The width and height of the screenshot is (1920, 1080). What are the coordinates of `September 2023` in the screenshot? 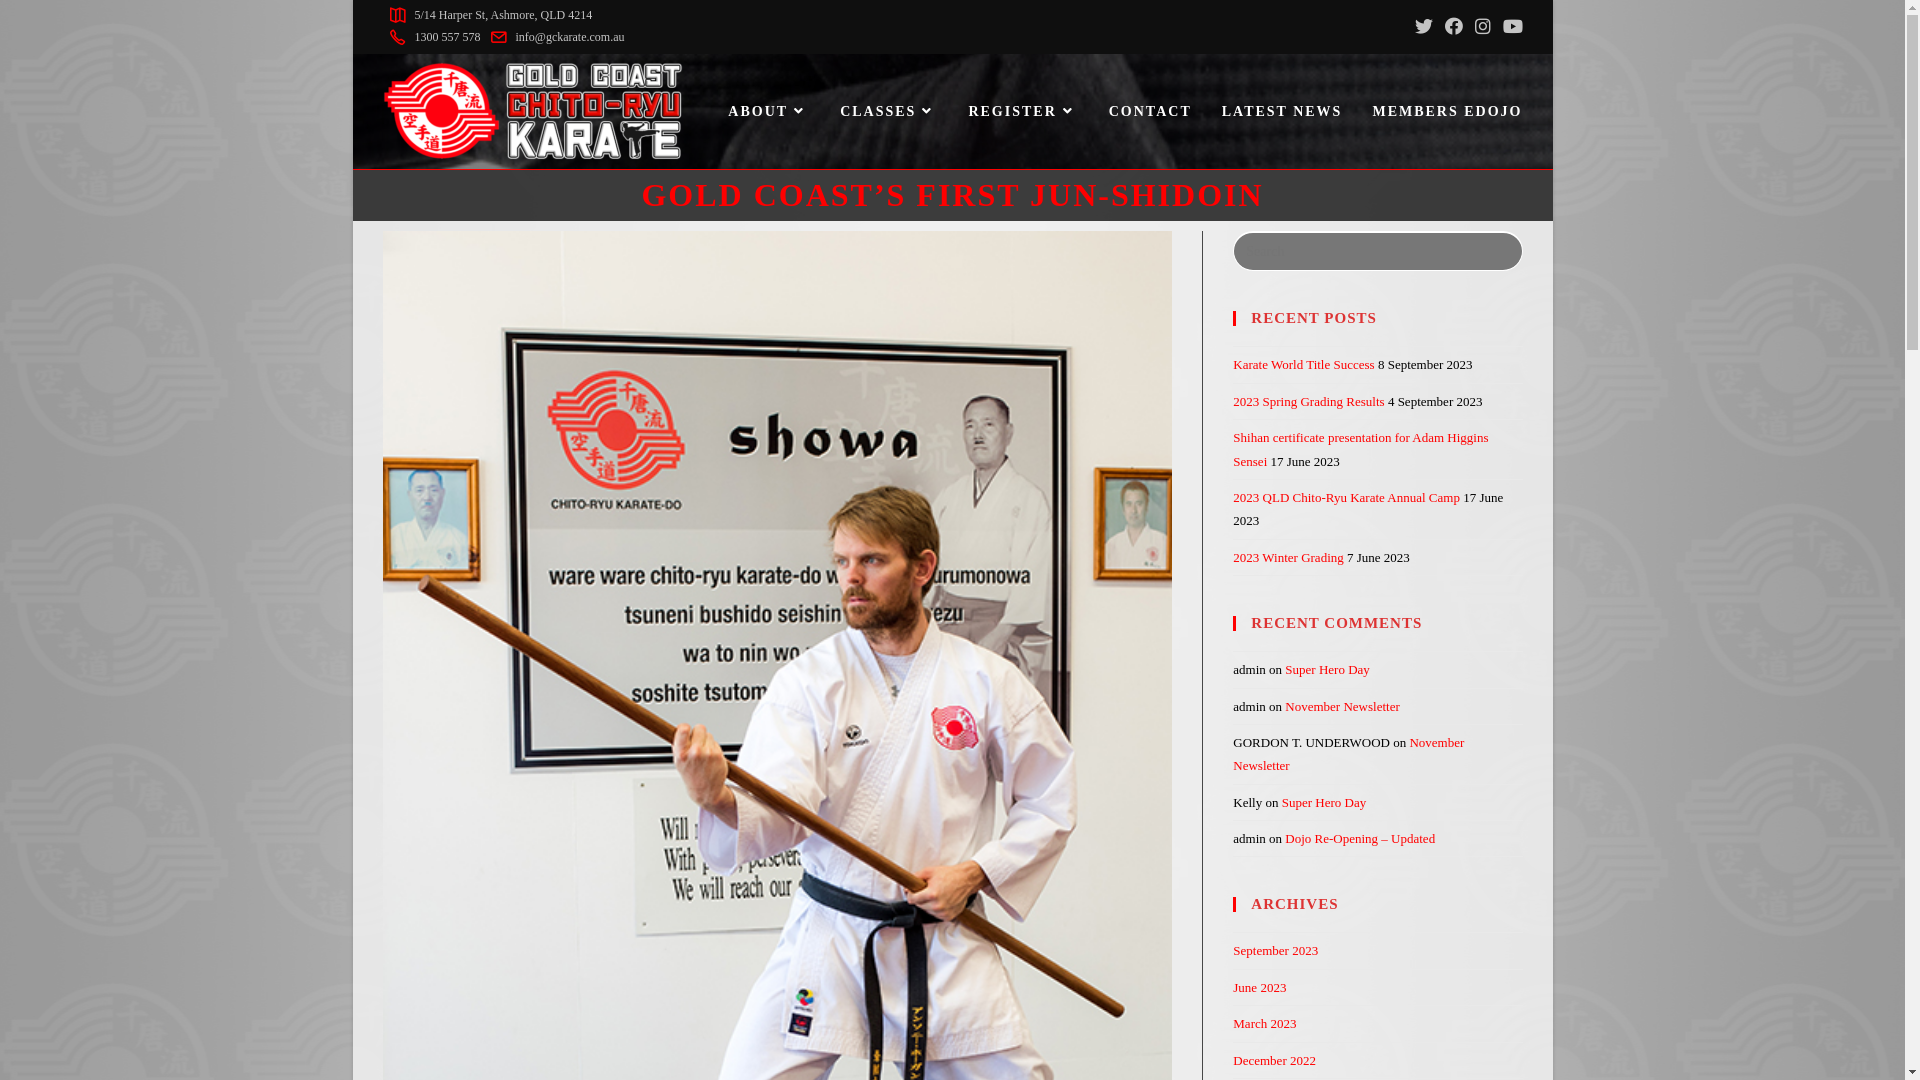 It's located at (1276, 950).